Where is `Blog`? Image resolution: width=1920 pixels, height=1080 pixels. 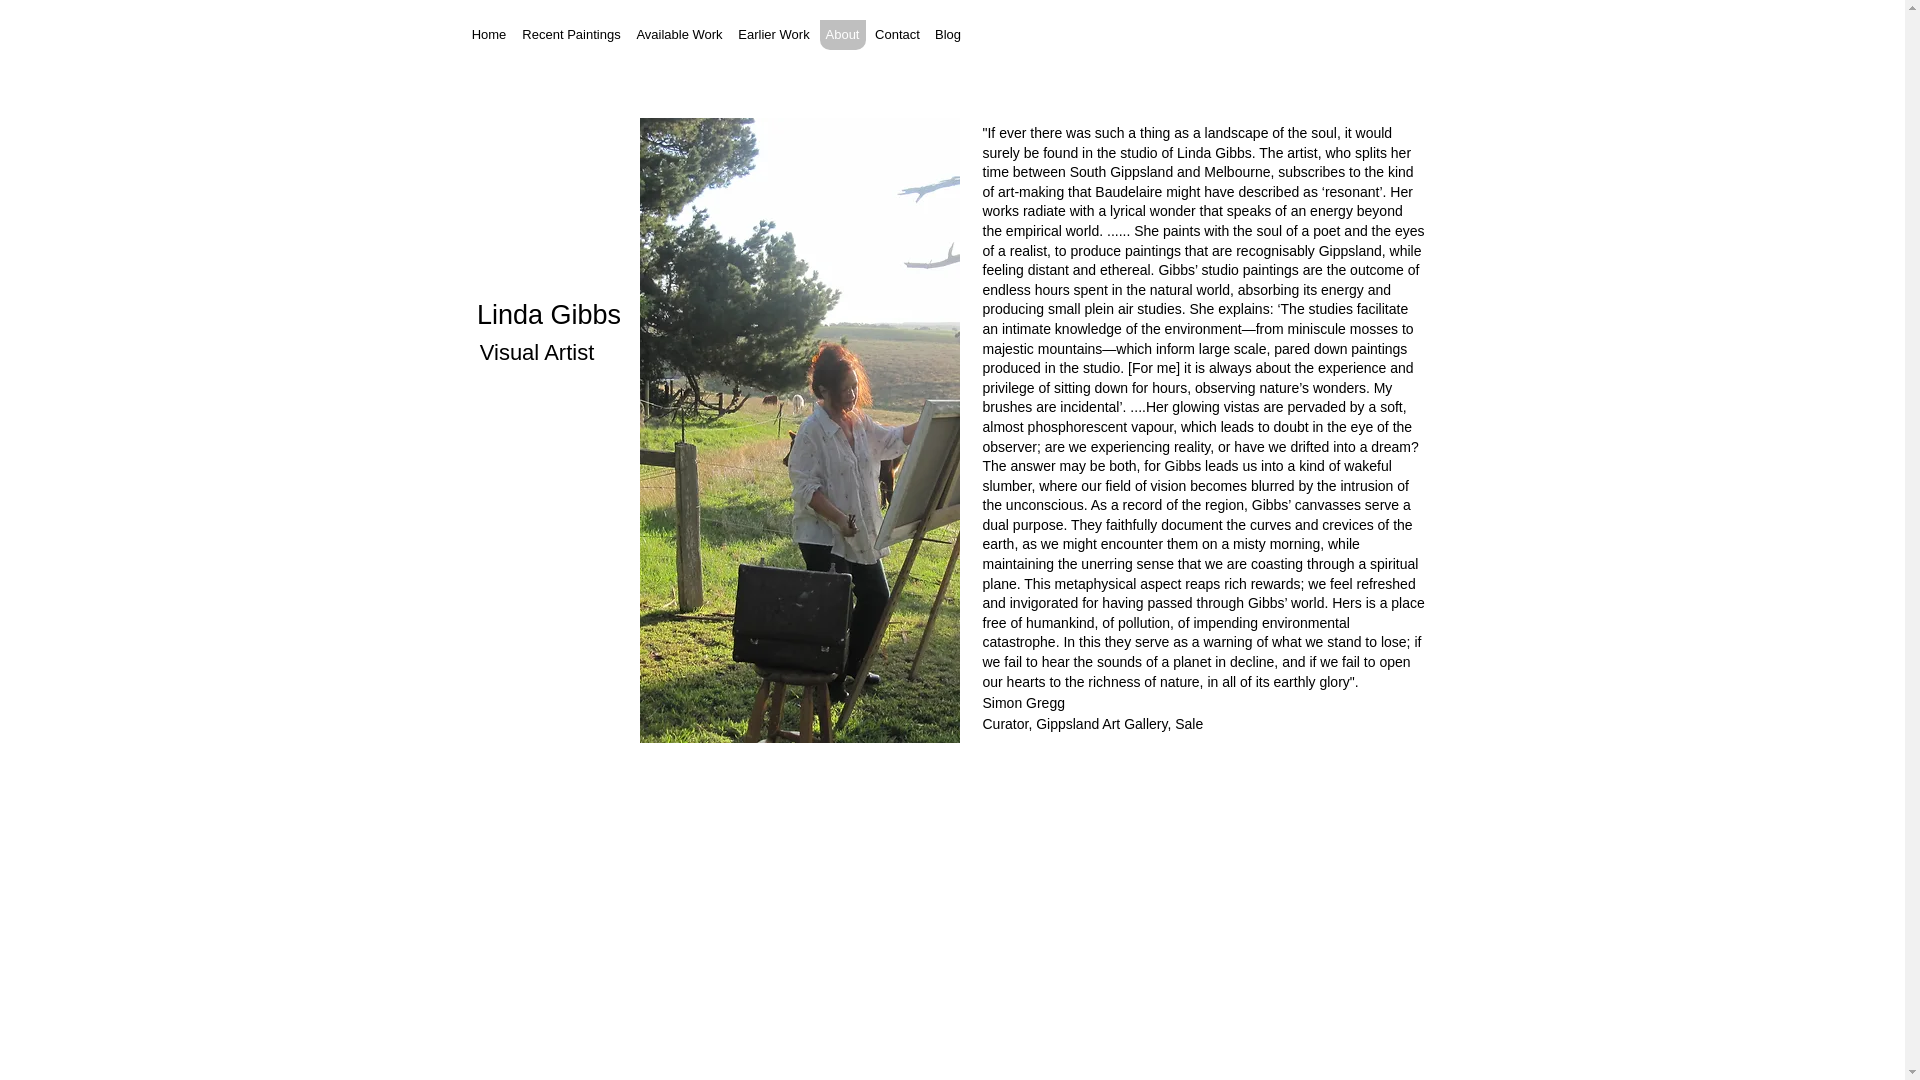 Blog is located at coordinates (948, 35).